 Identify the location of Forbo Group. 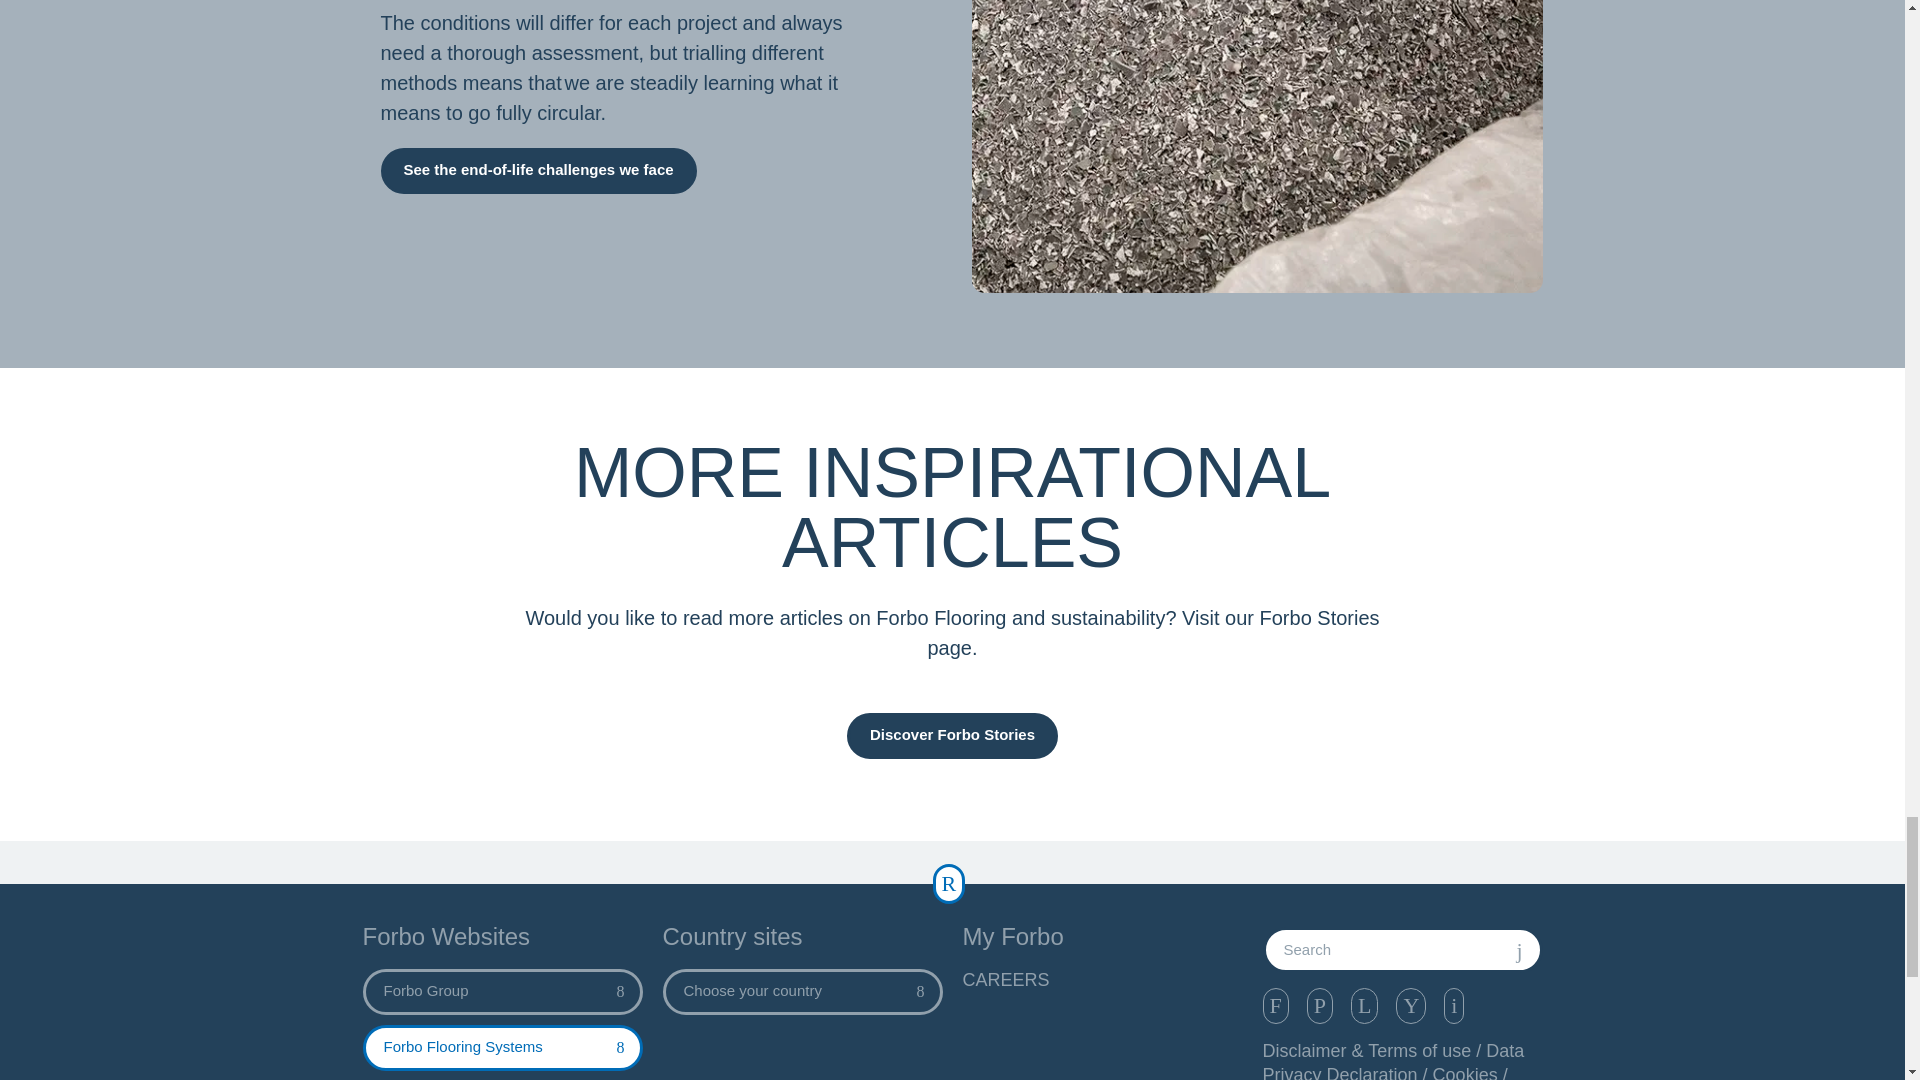
(502, 992).